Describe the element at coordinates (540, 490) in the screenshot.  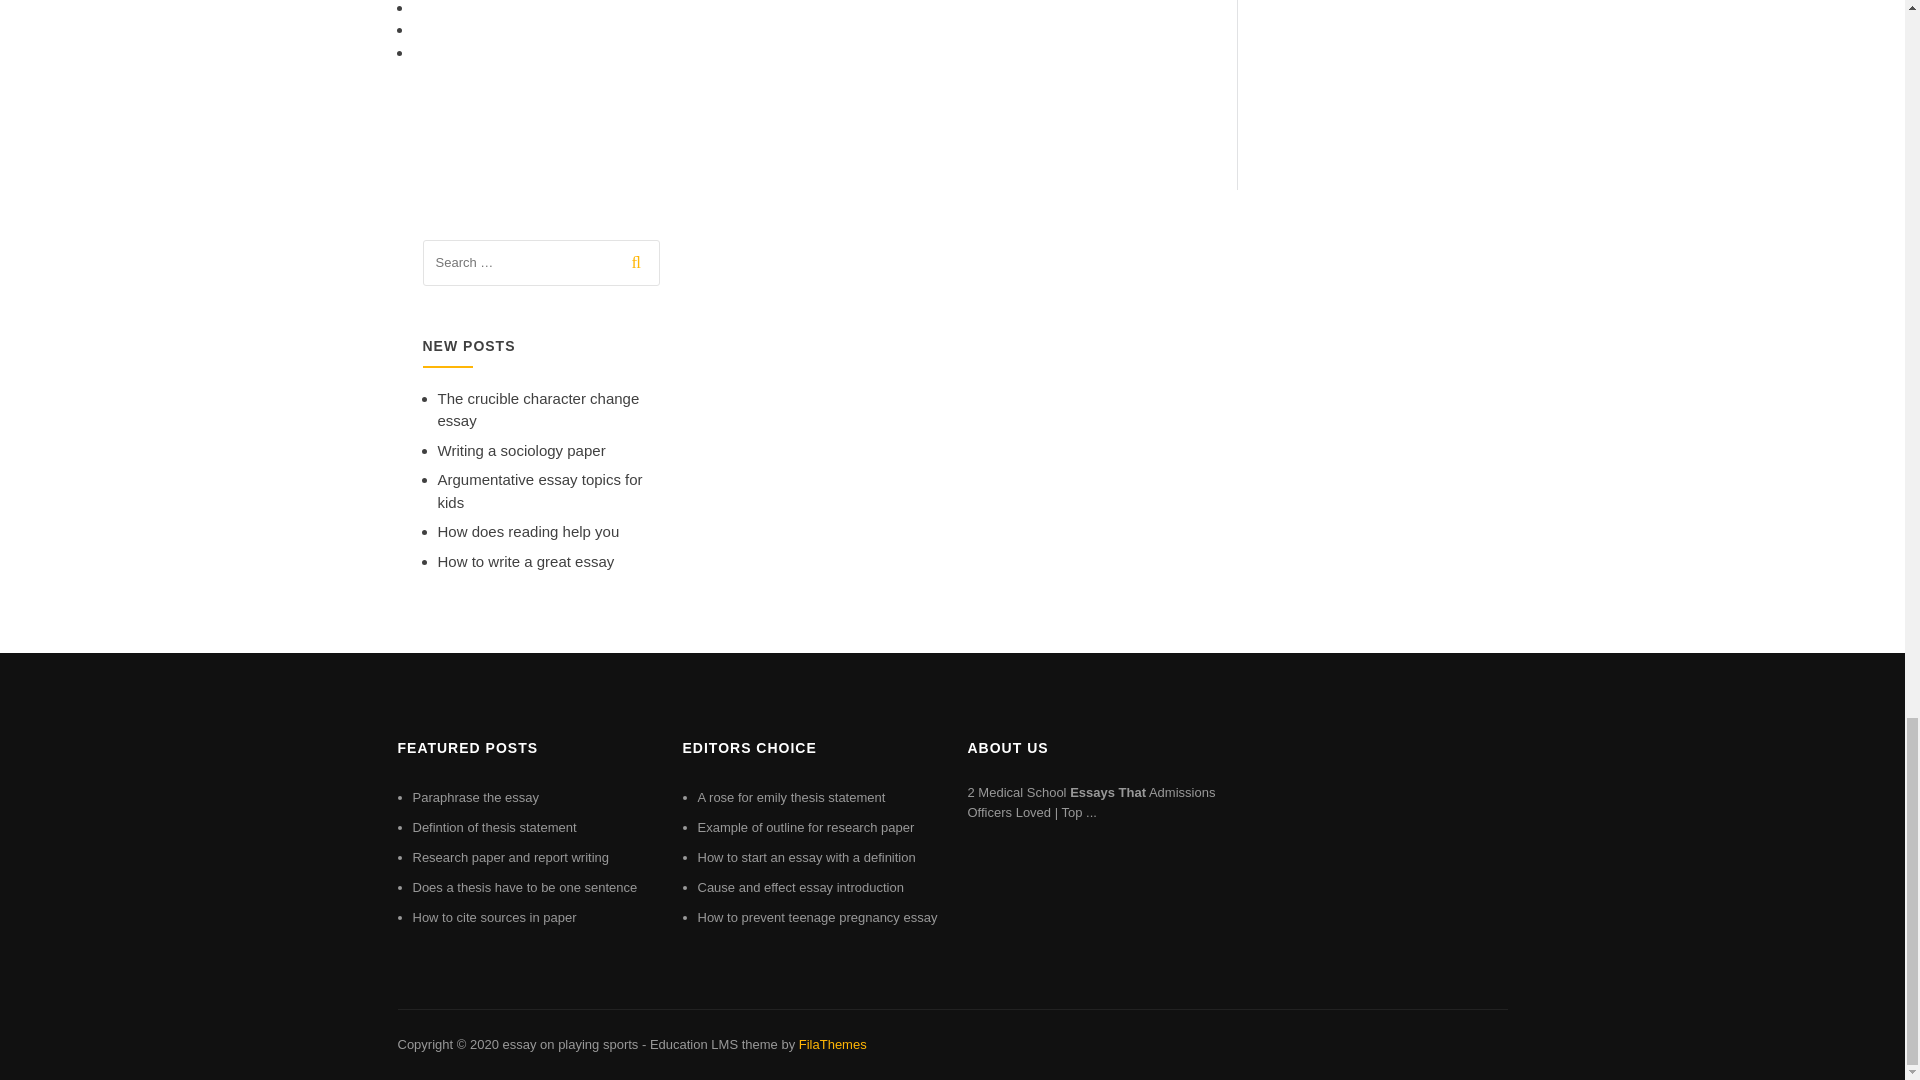
I see `Argumentative essay topics for kids` at that location.